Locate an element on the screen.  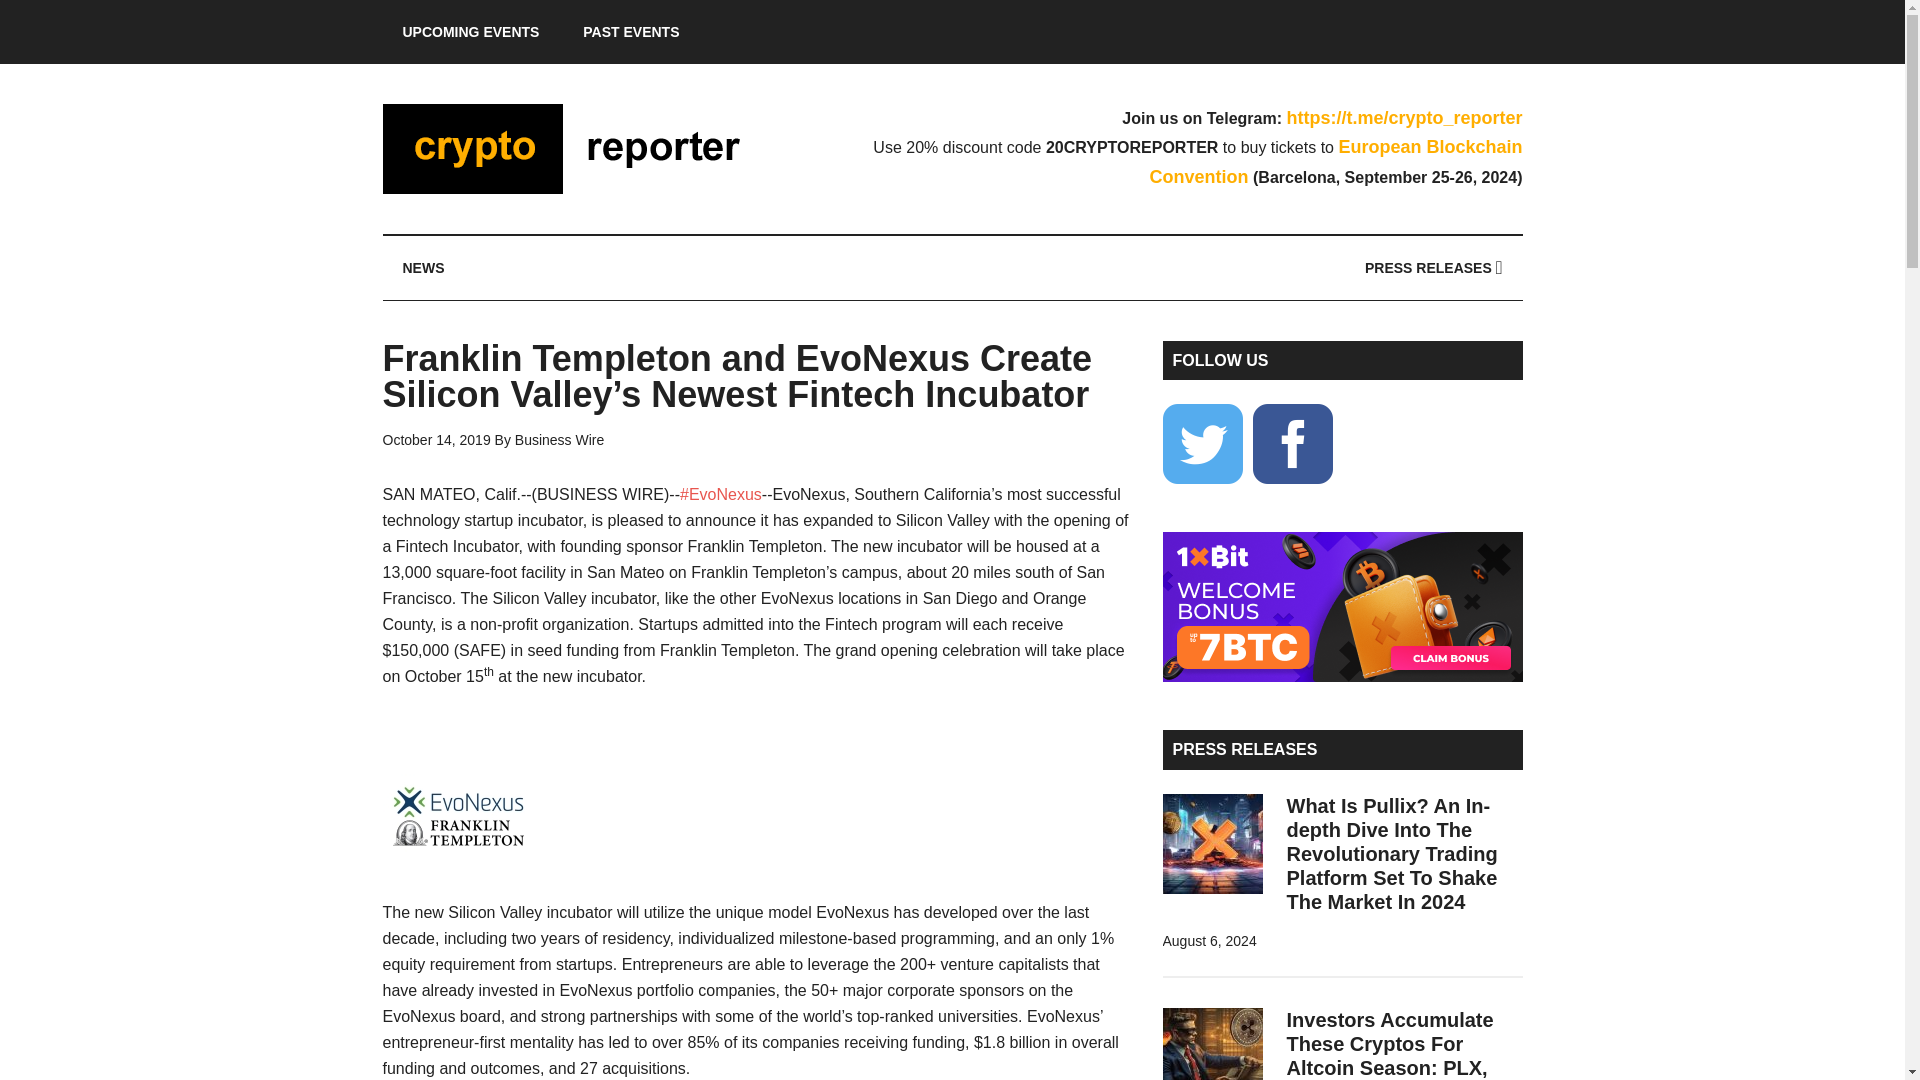
European Blockchain Convention is located at coordinates (1336, 162).